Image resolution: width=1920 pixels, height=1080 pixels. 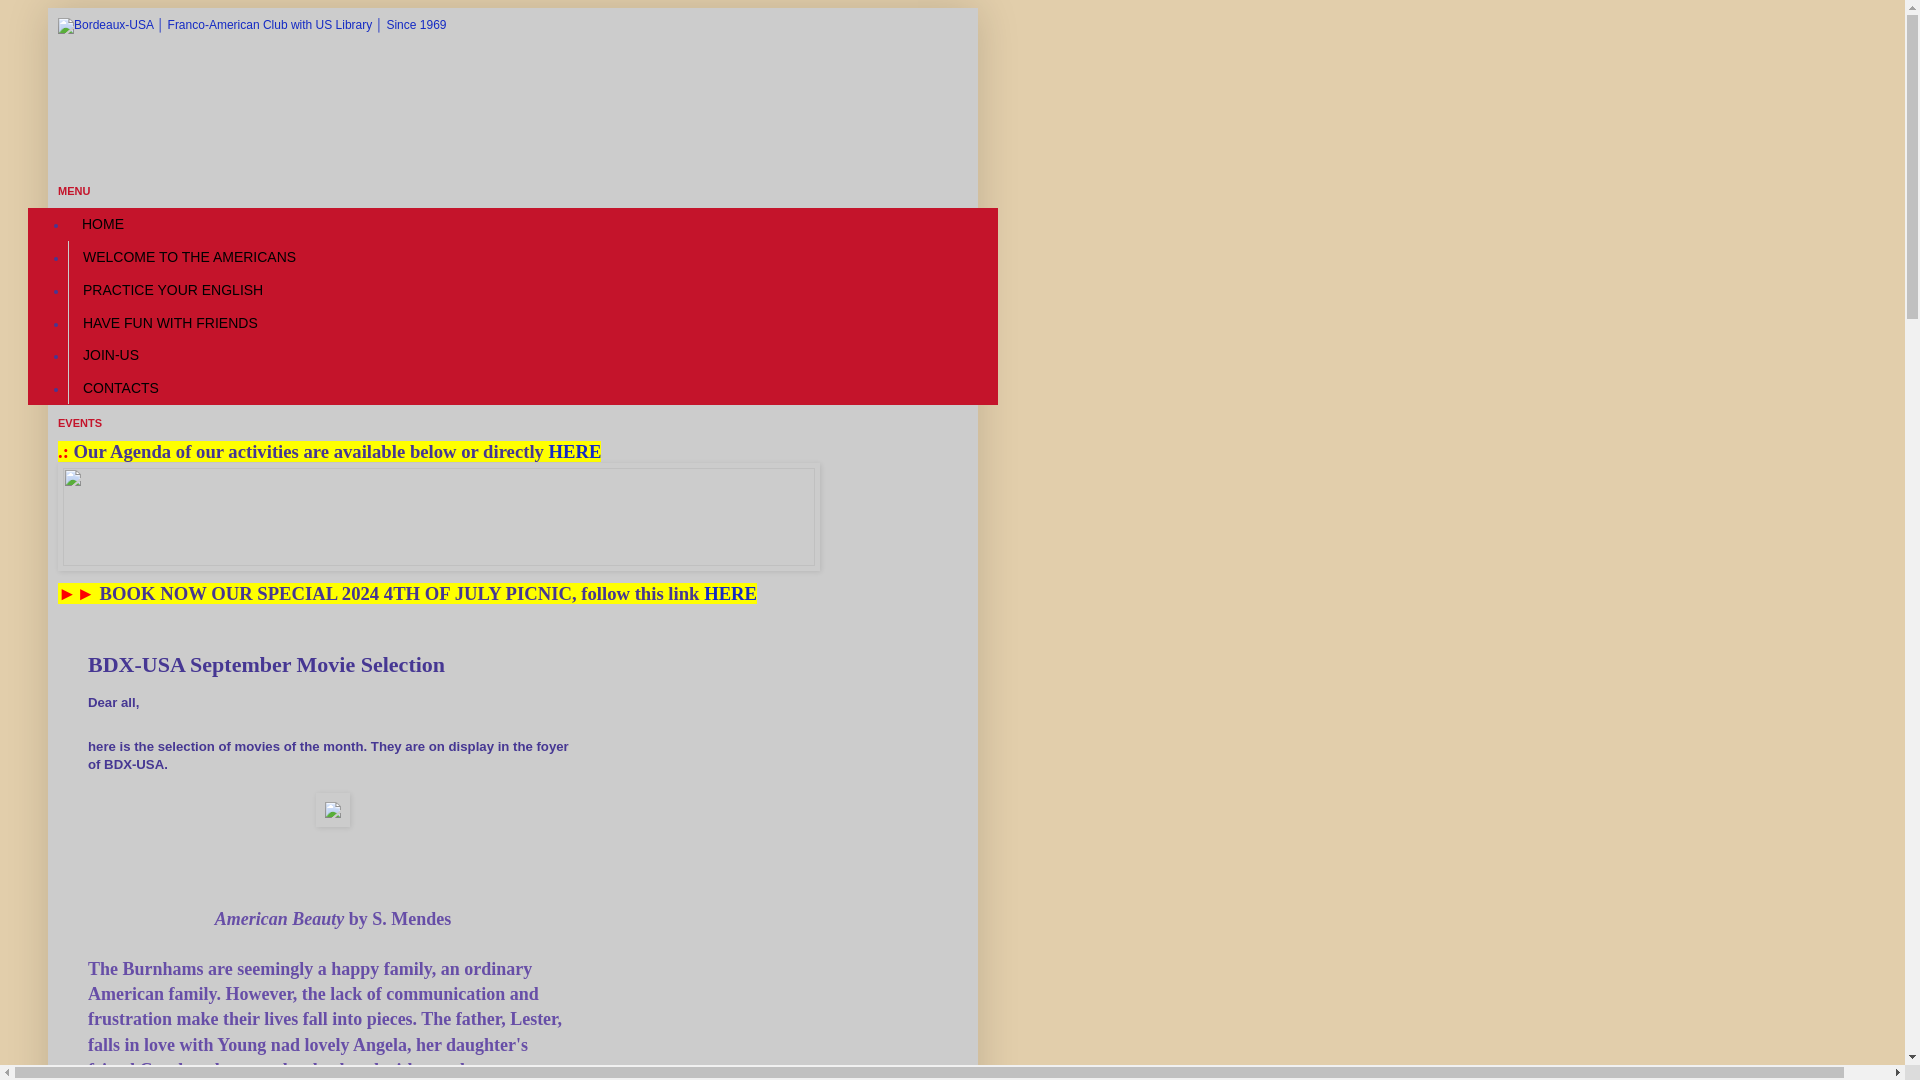 I want to click on HERE, so click(x=576, y=451).